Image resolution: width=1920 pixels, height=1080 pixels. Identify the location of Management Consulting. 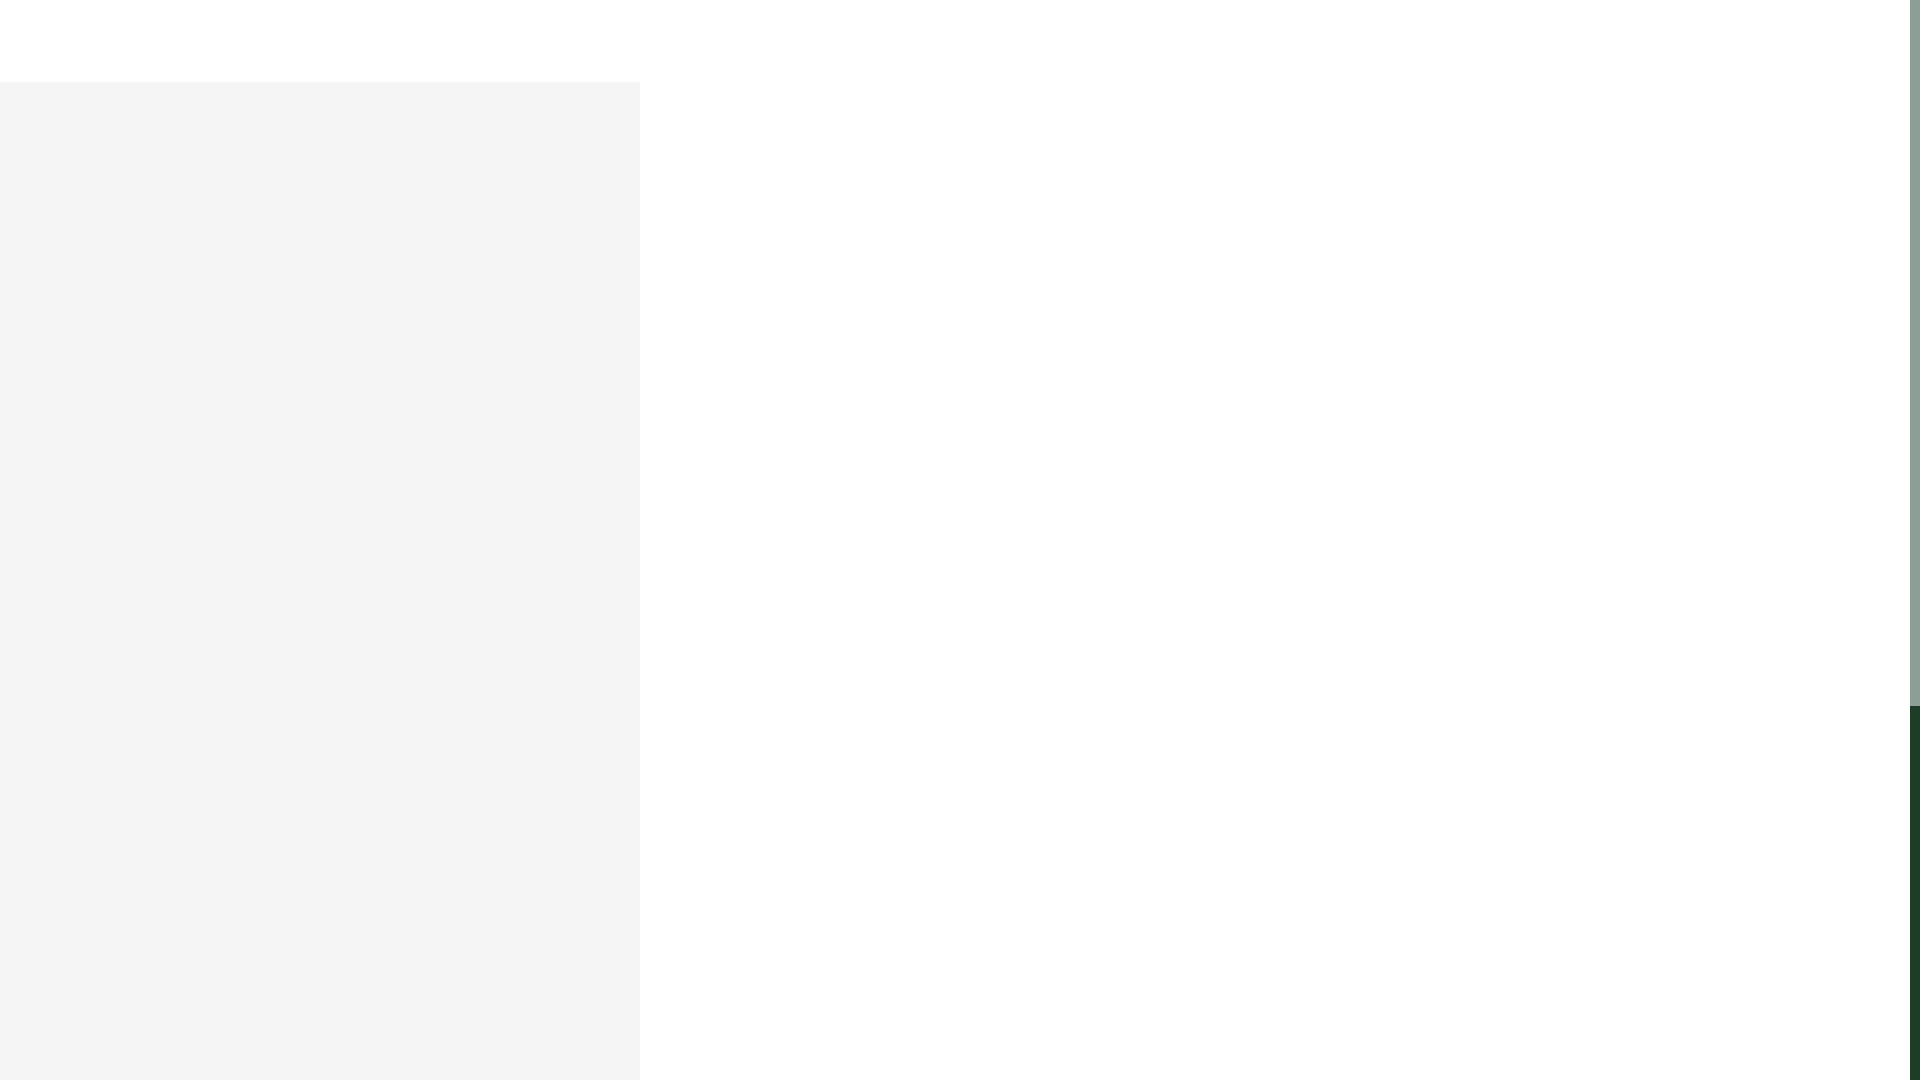
(1117, 64).